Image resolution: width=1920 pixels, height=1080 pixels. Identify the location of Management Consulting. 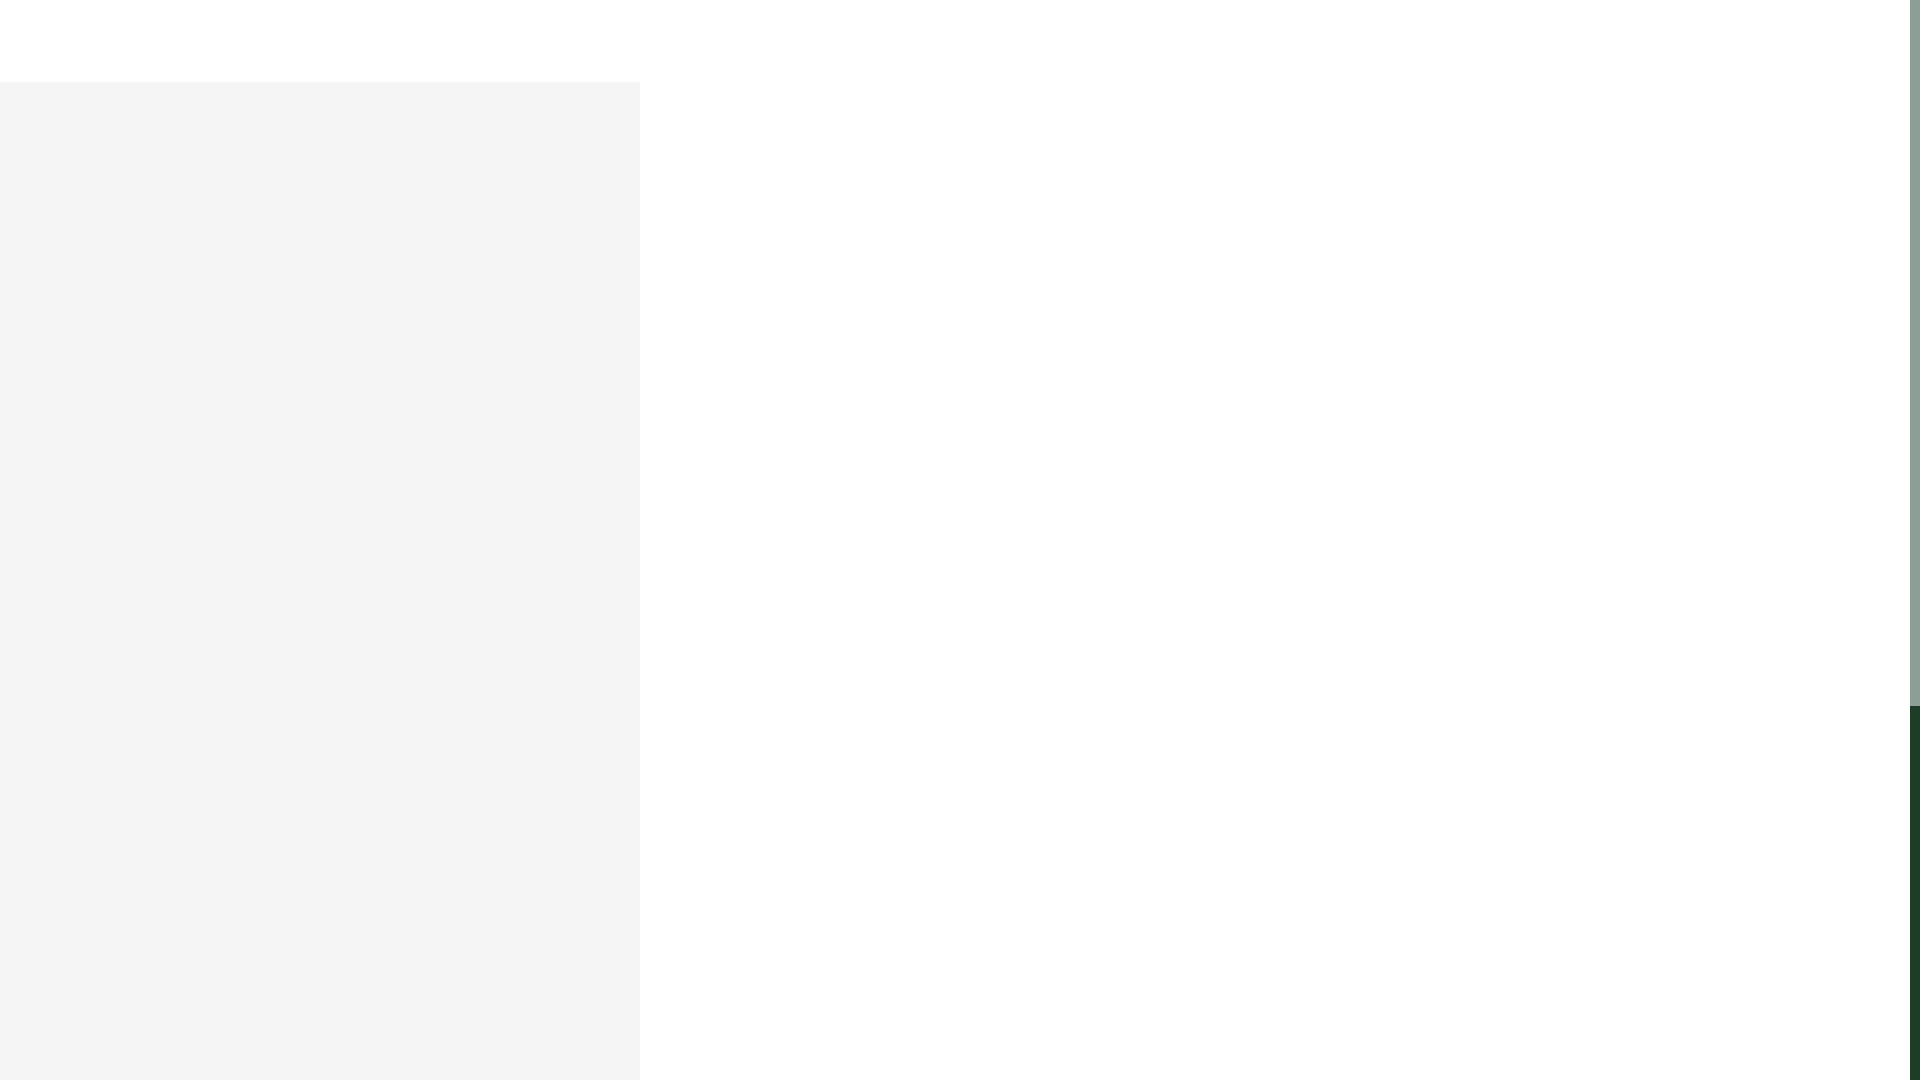
(1117, 64).